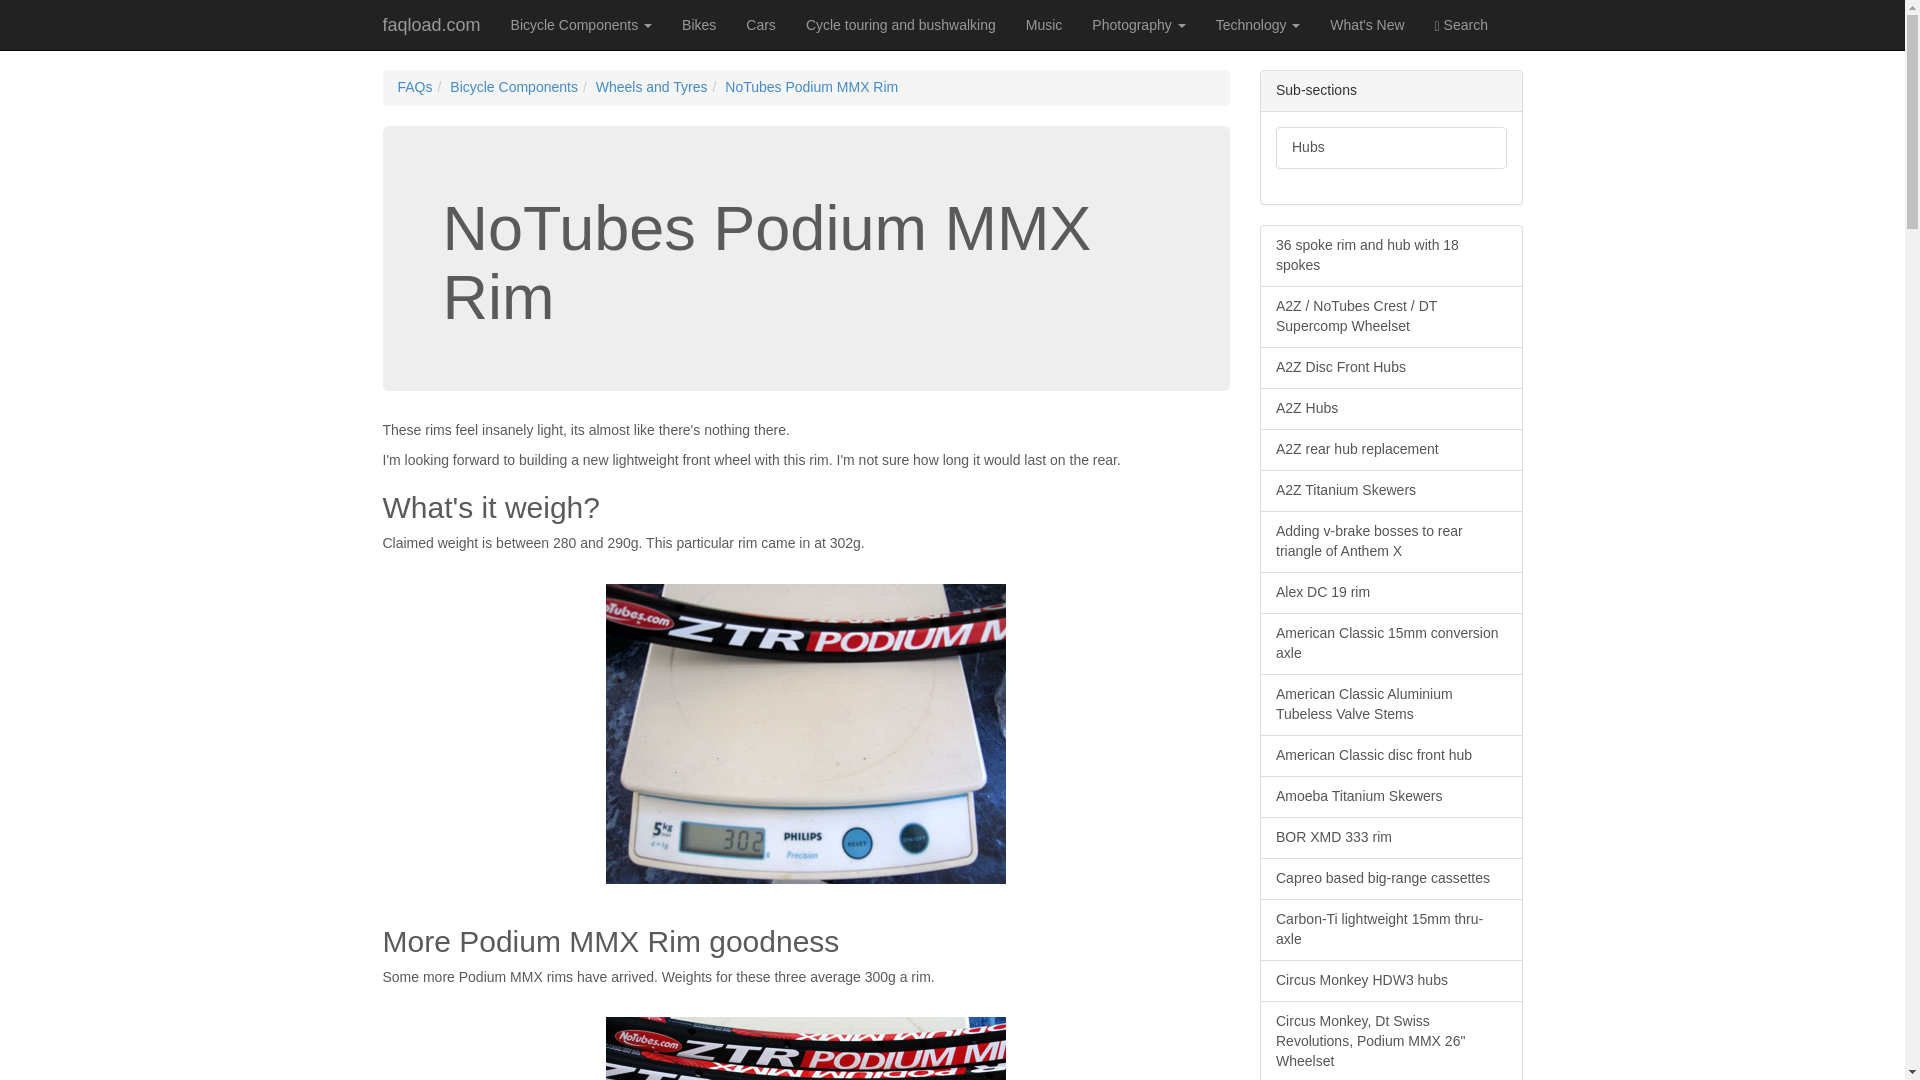  What do you see at coordinates (432, 24) in the screenshot?
I see `faqload.com` at bounding box center [432, 24].